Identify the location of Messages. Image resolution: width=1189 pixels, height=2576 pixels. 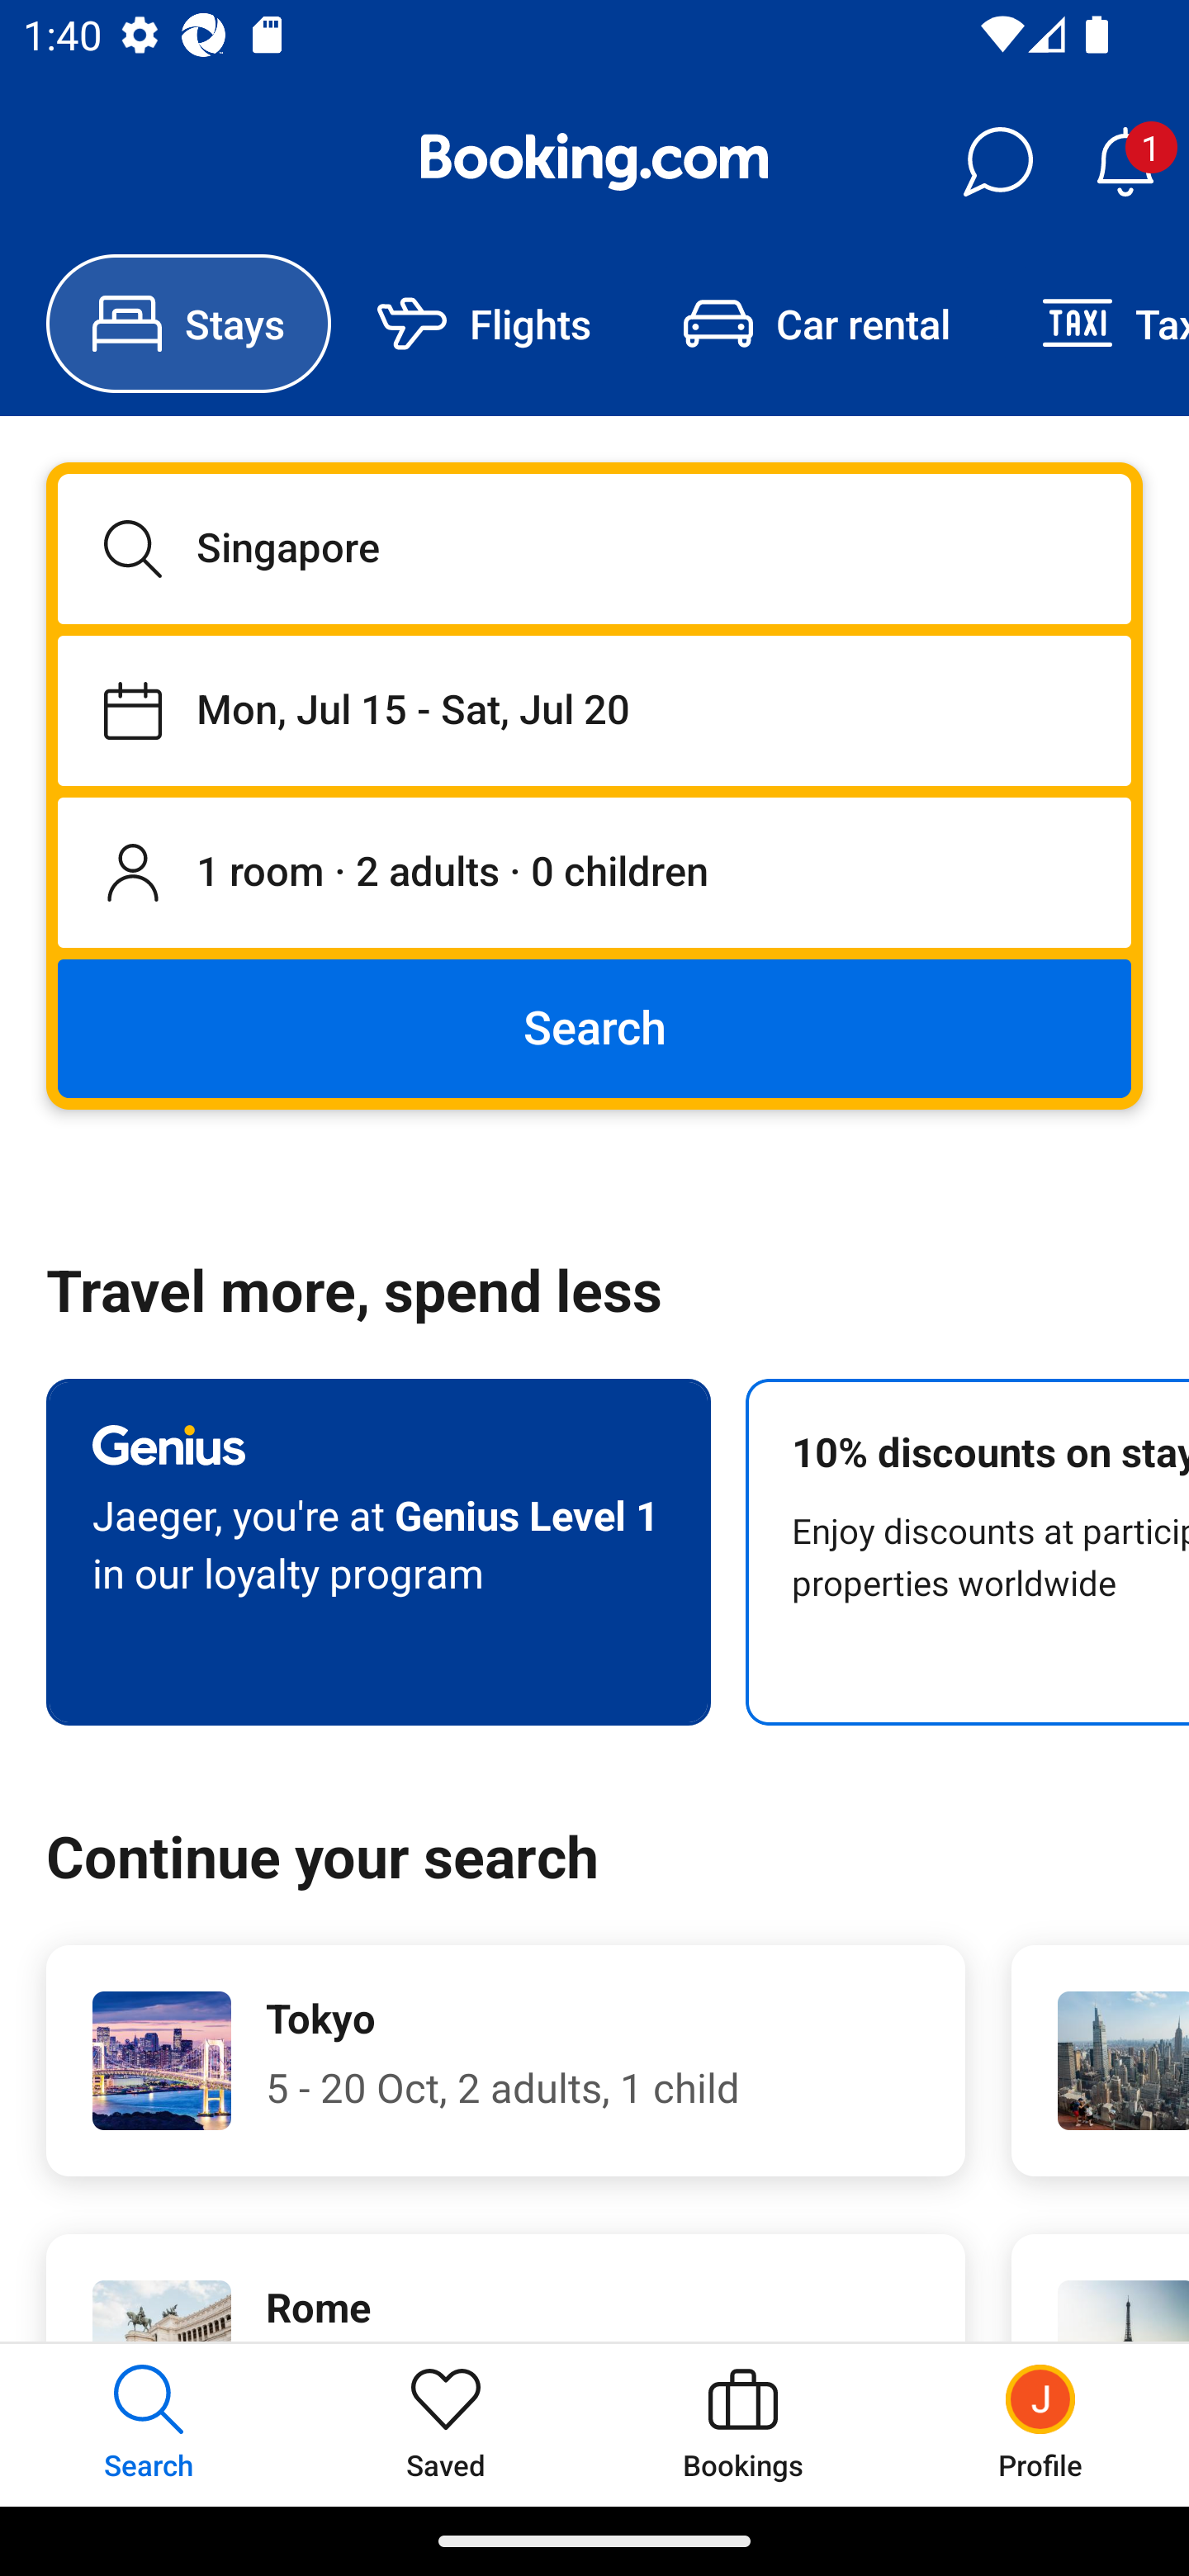
(997, 162).